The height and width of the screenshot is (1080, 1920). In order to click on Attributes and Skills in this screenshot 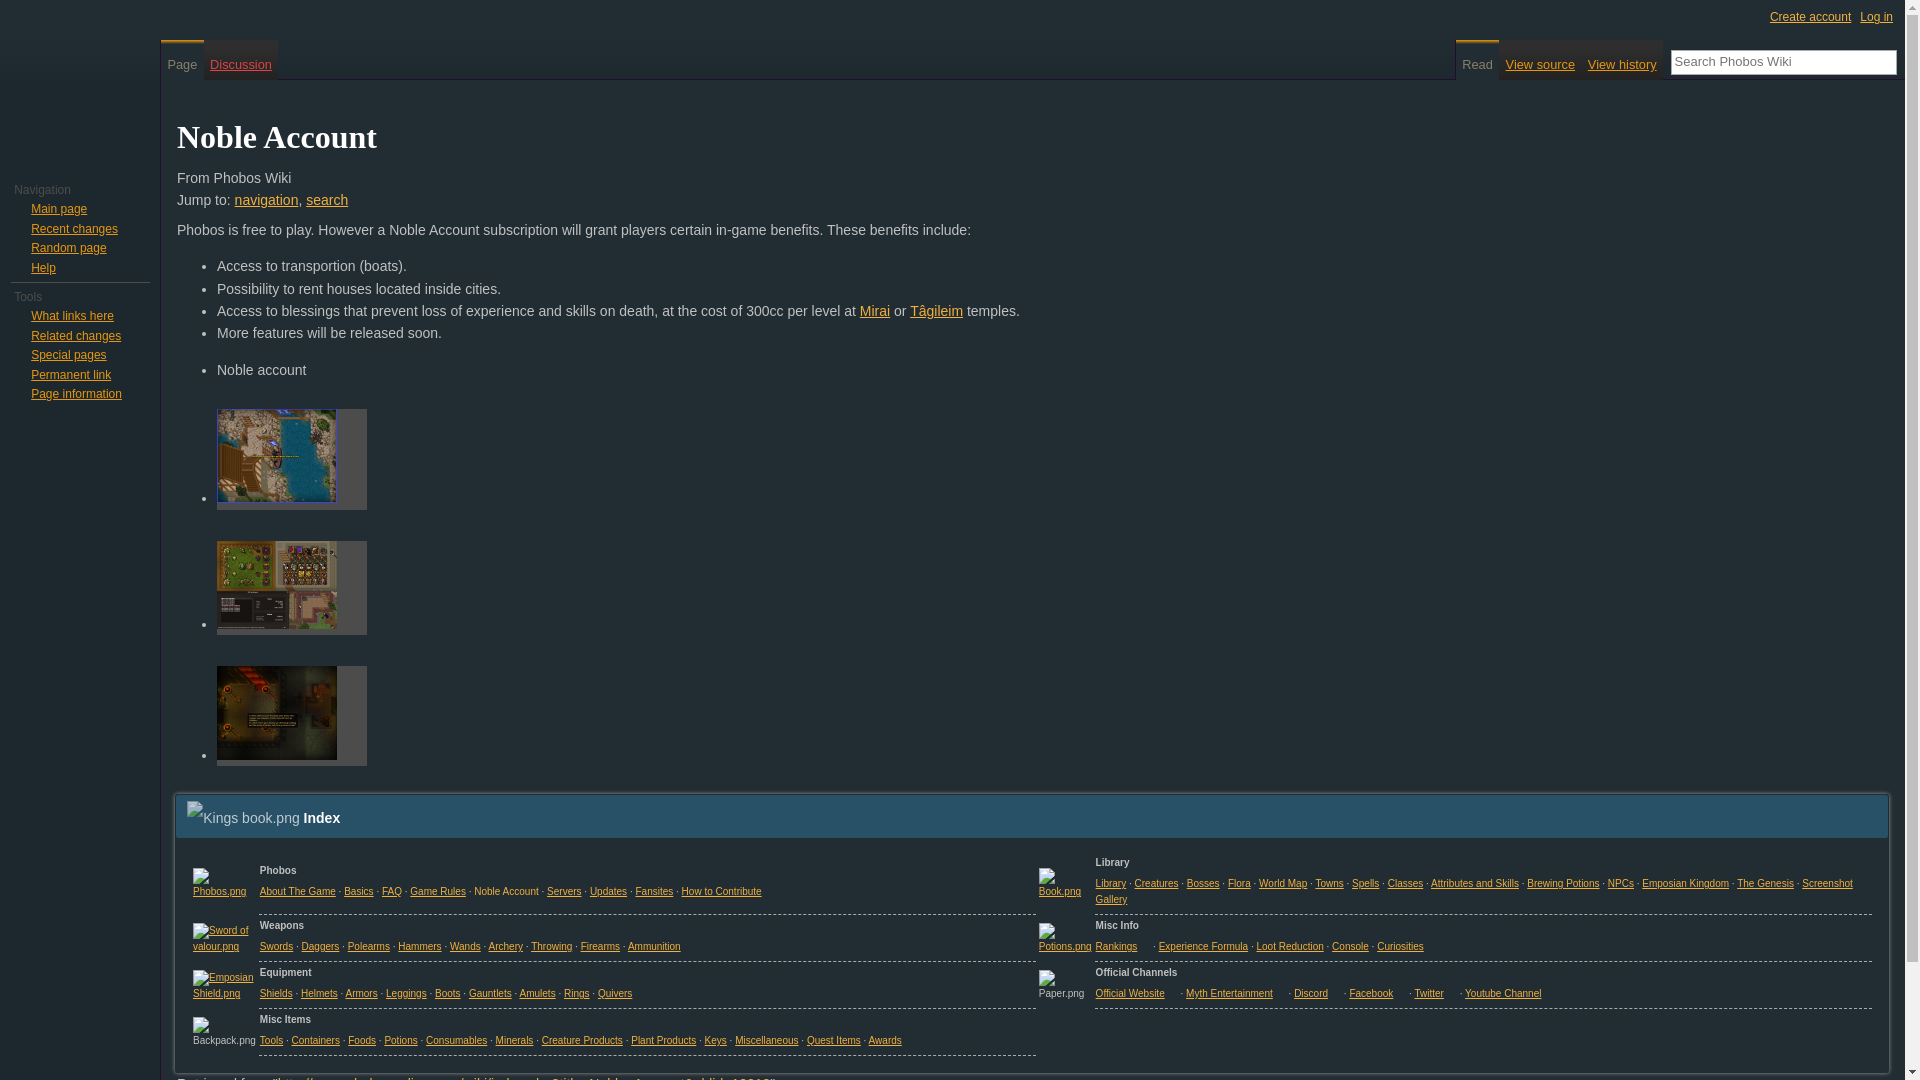, I will do `click(1474, 883)`.